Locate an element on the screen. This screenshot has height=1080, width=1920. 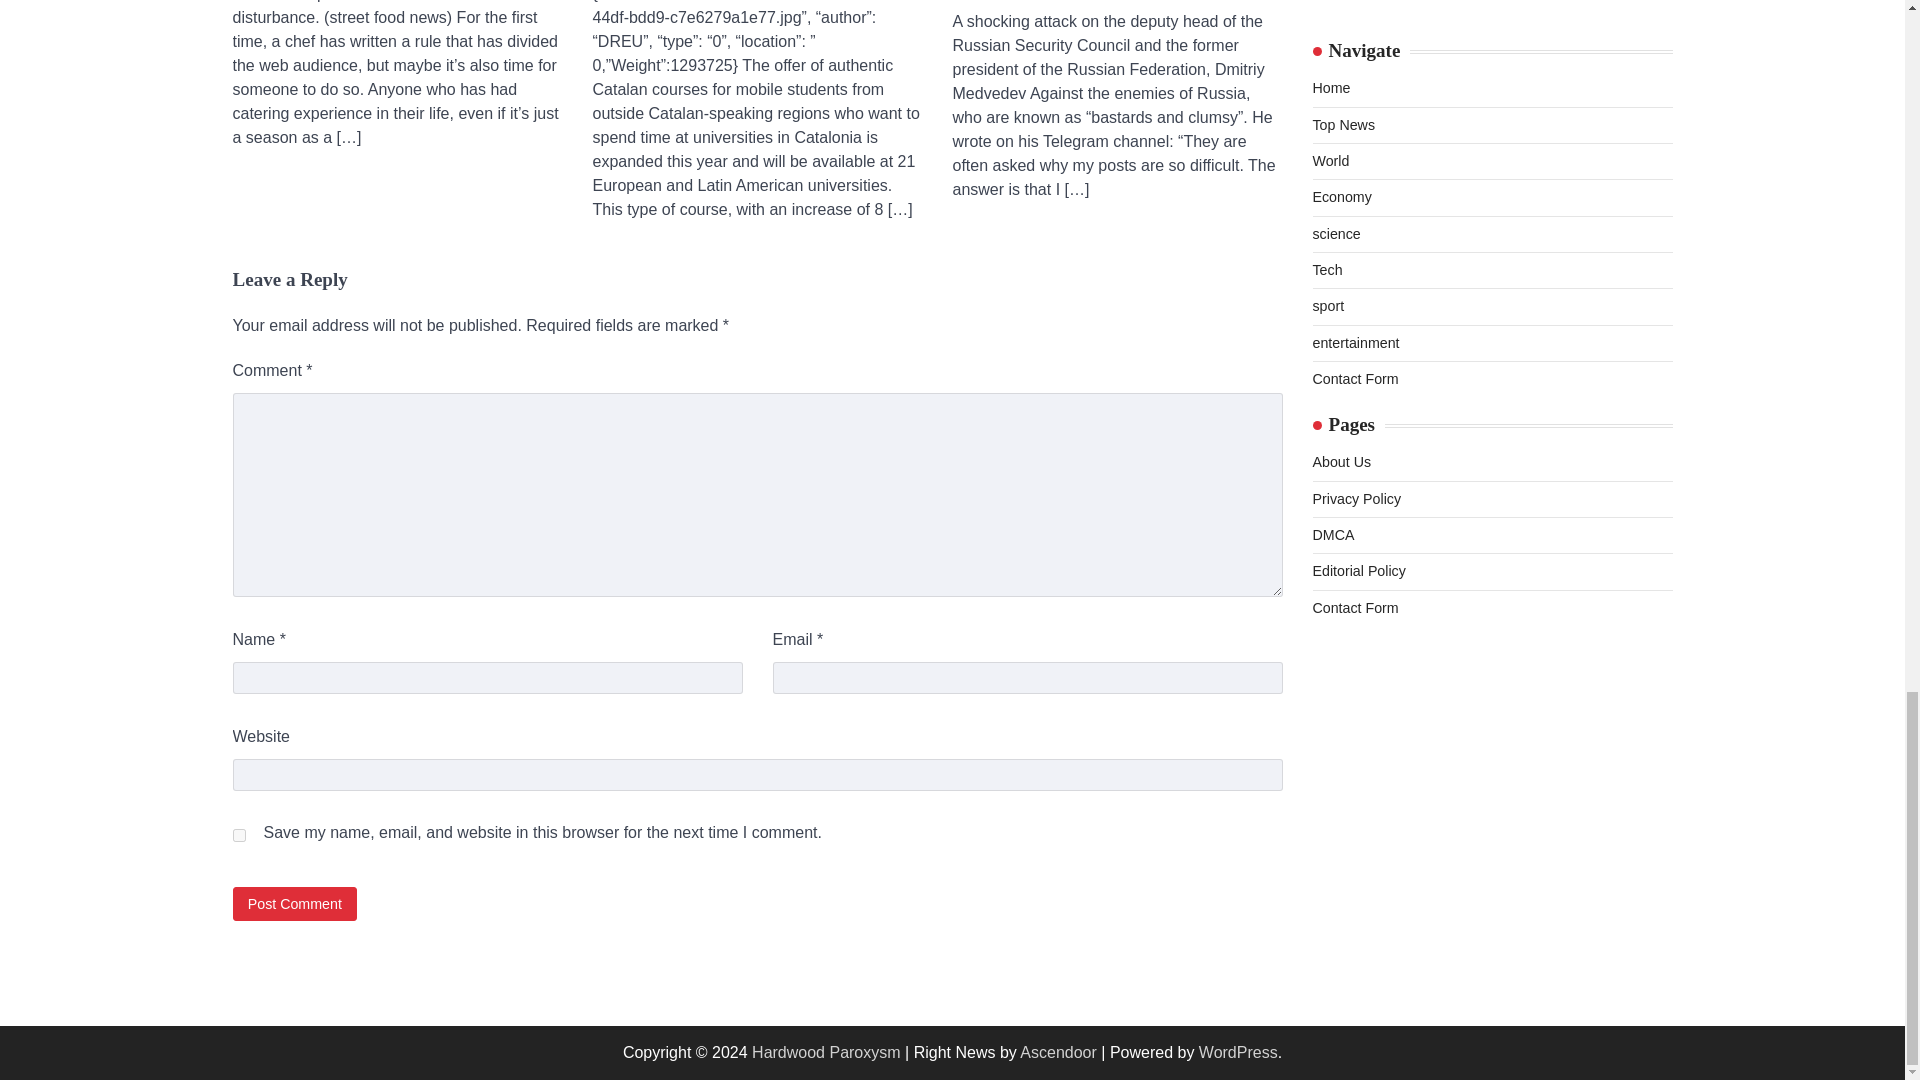
yes is located at coordinates (238, 836).